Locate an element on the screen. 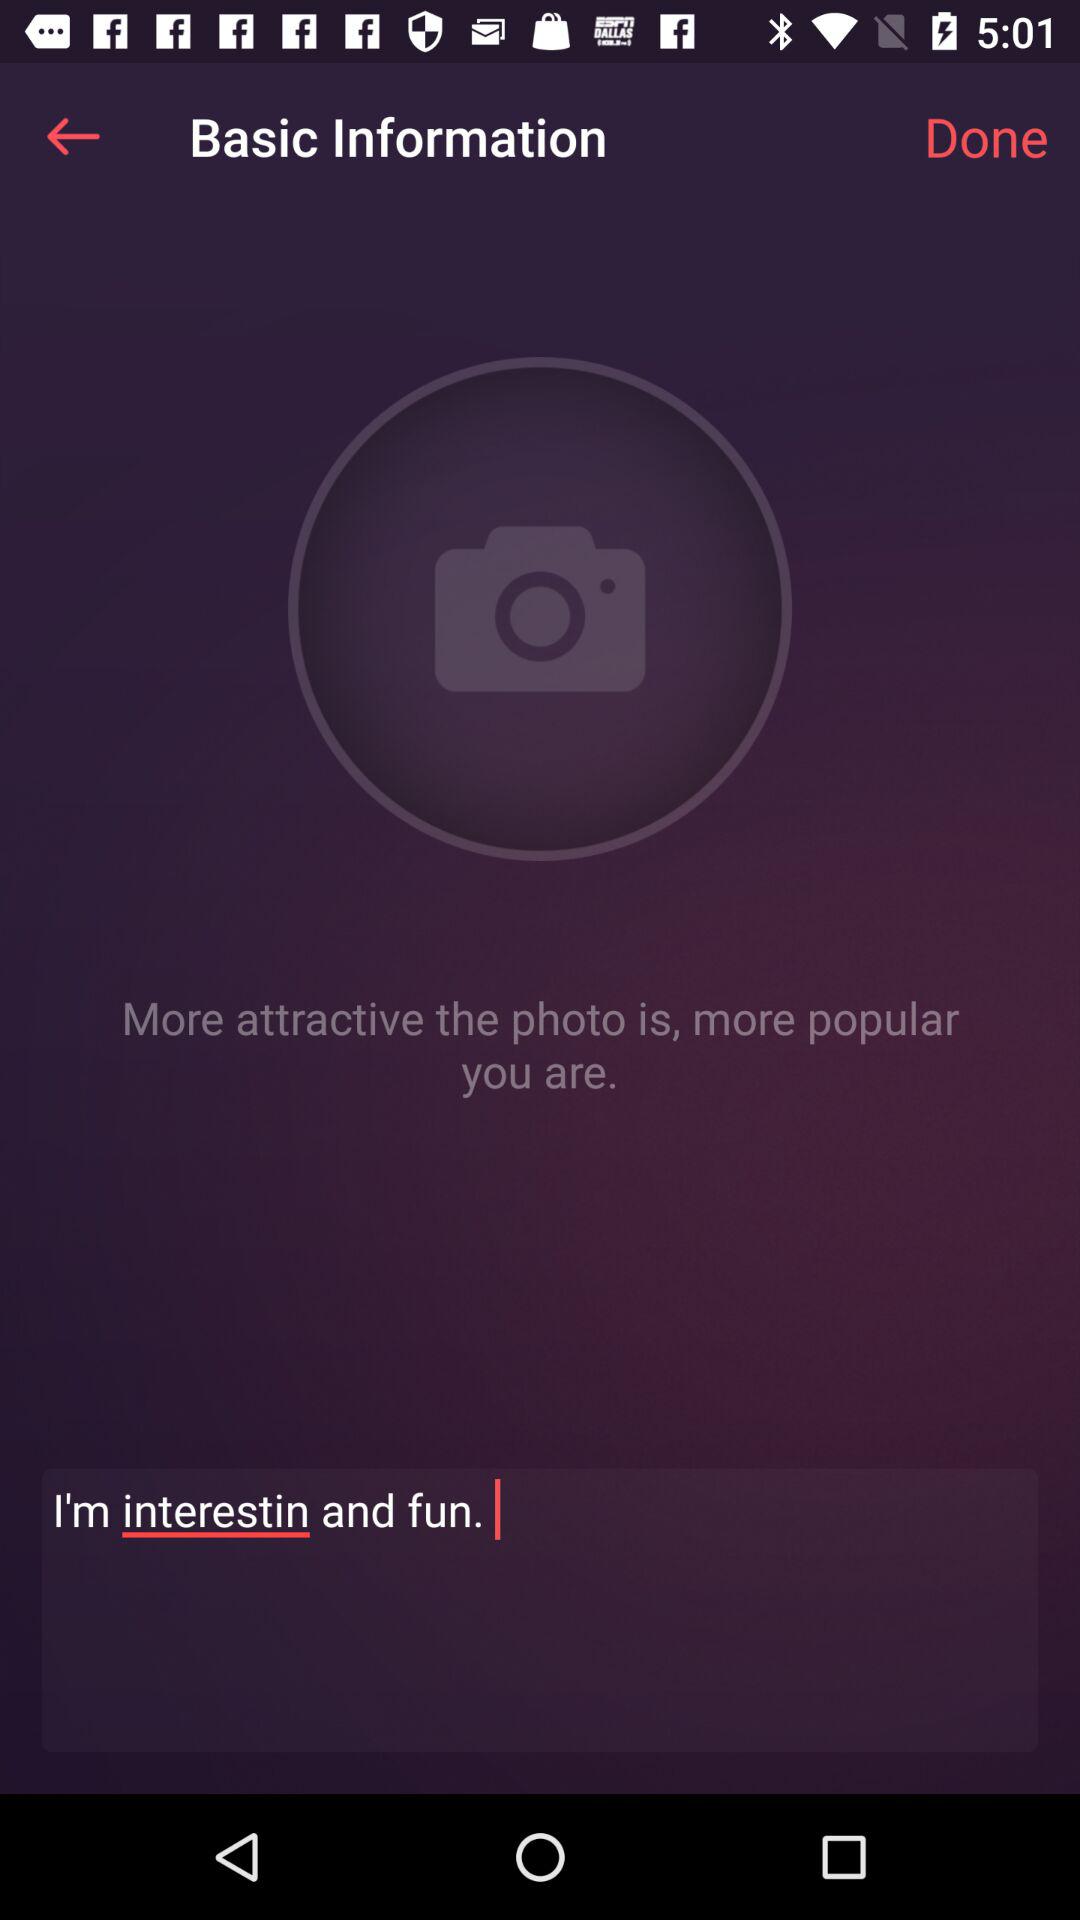  press the icon below the more attractive the icon is located at coordinates (540, 1610).